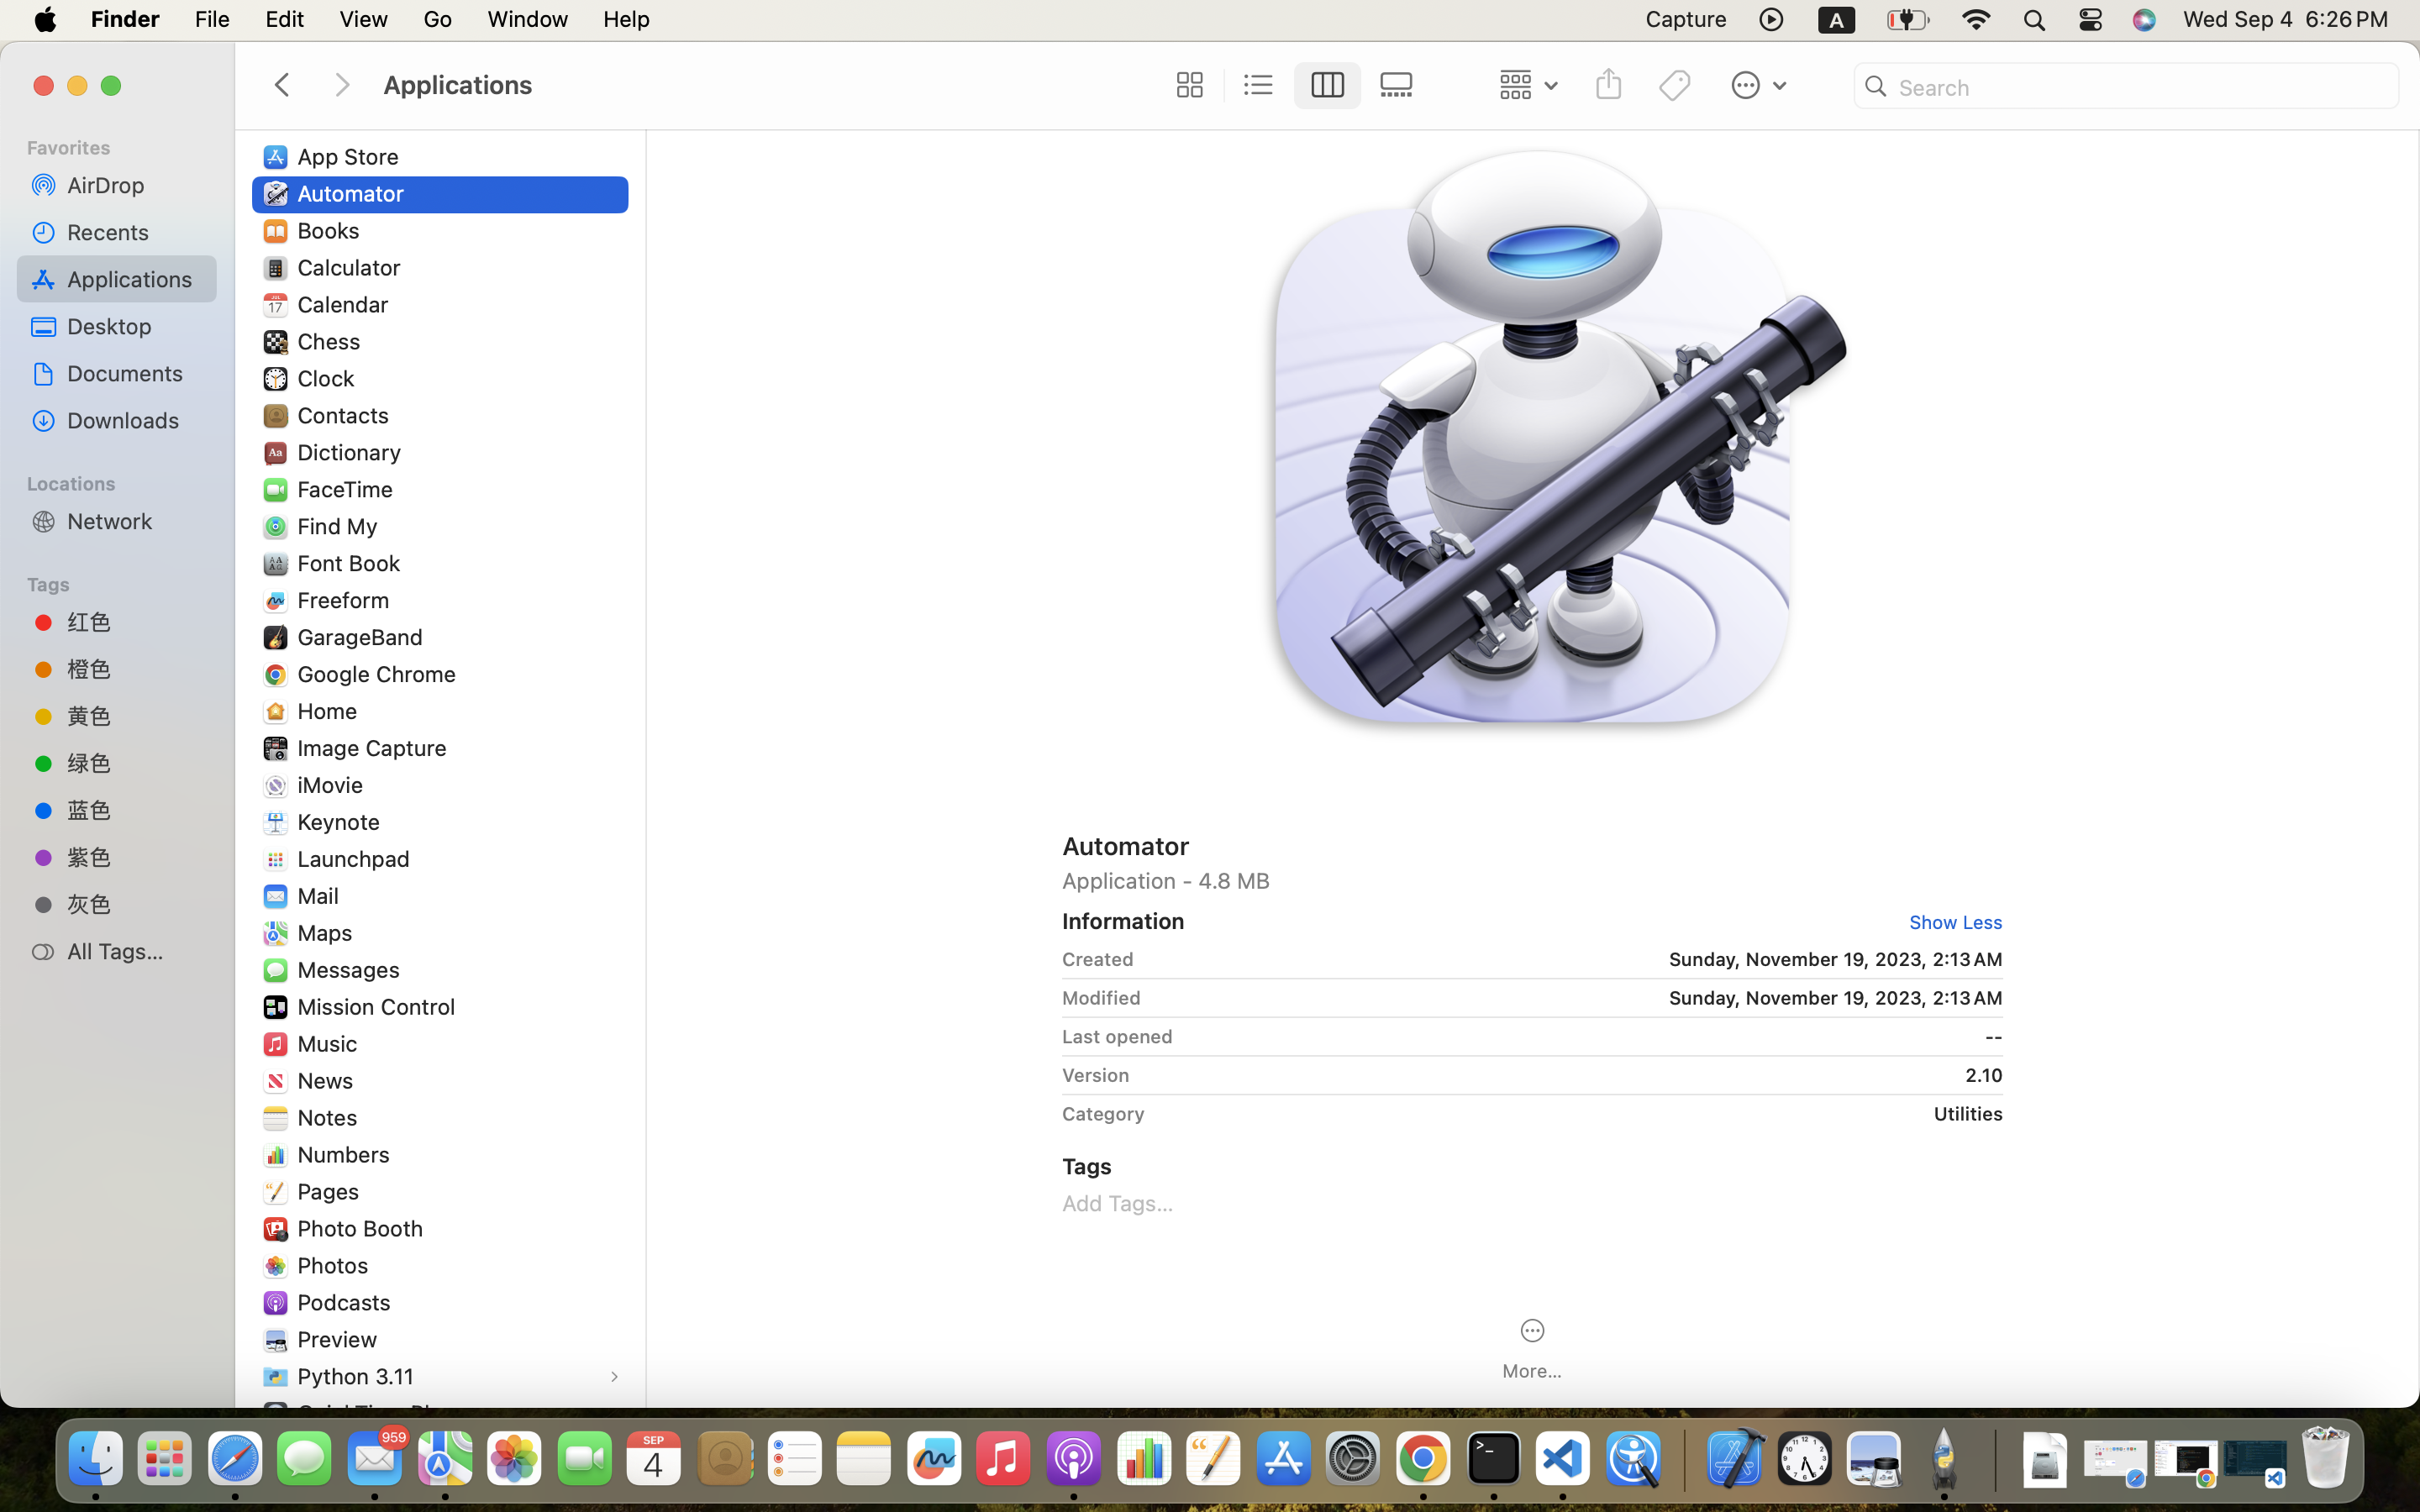 The height and width of the screenshot is (1512, 2420). I want to click on Mail, so click(321, 895).